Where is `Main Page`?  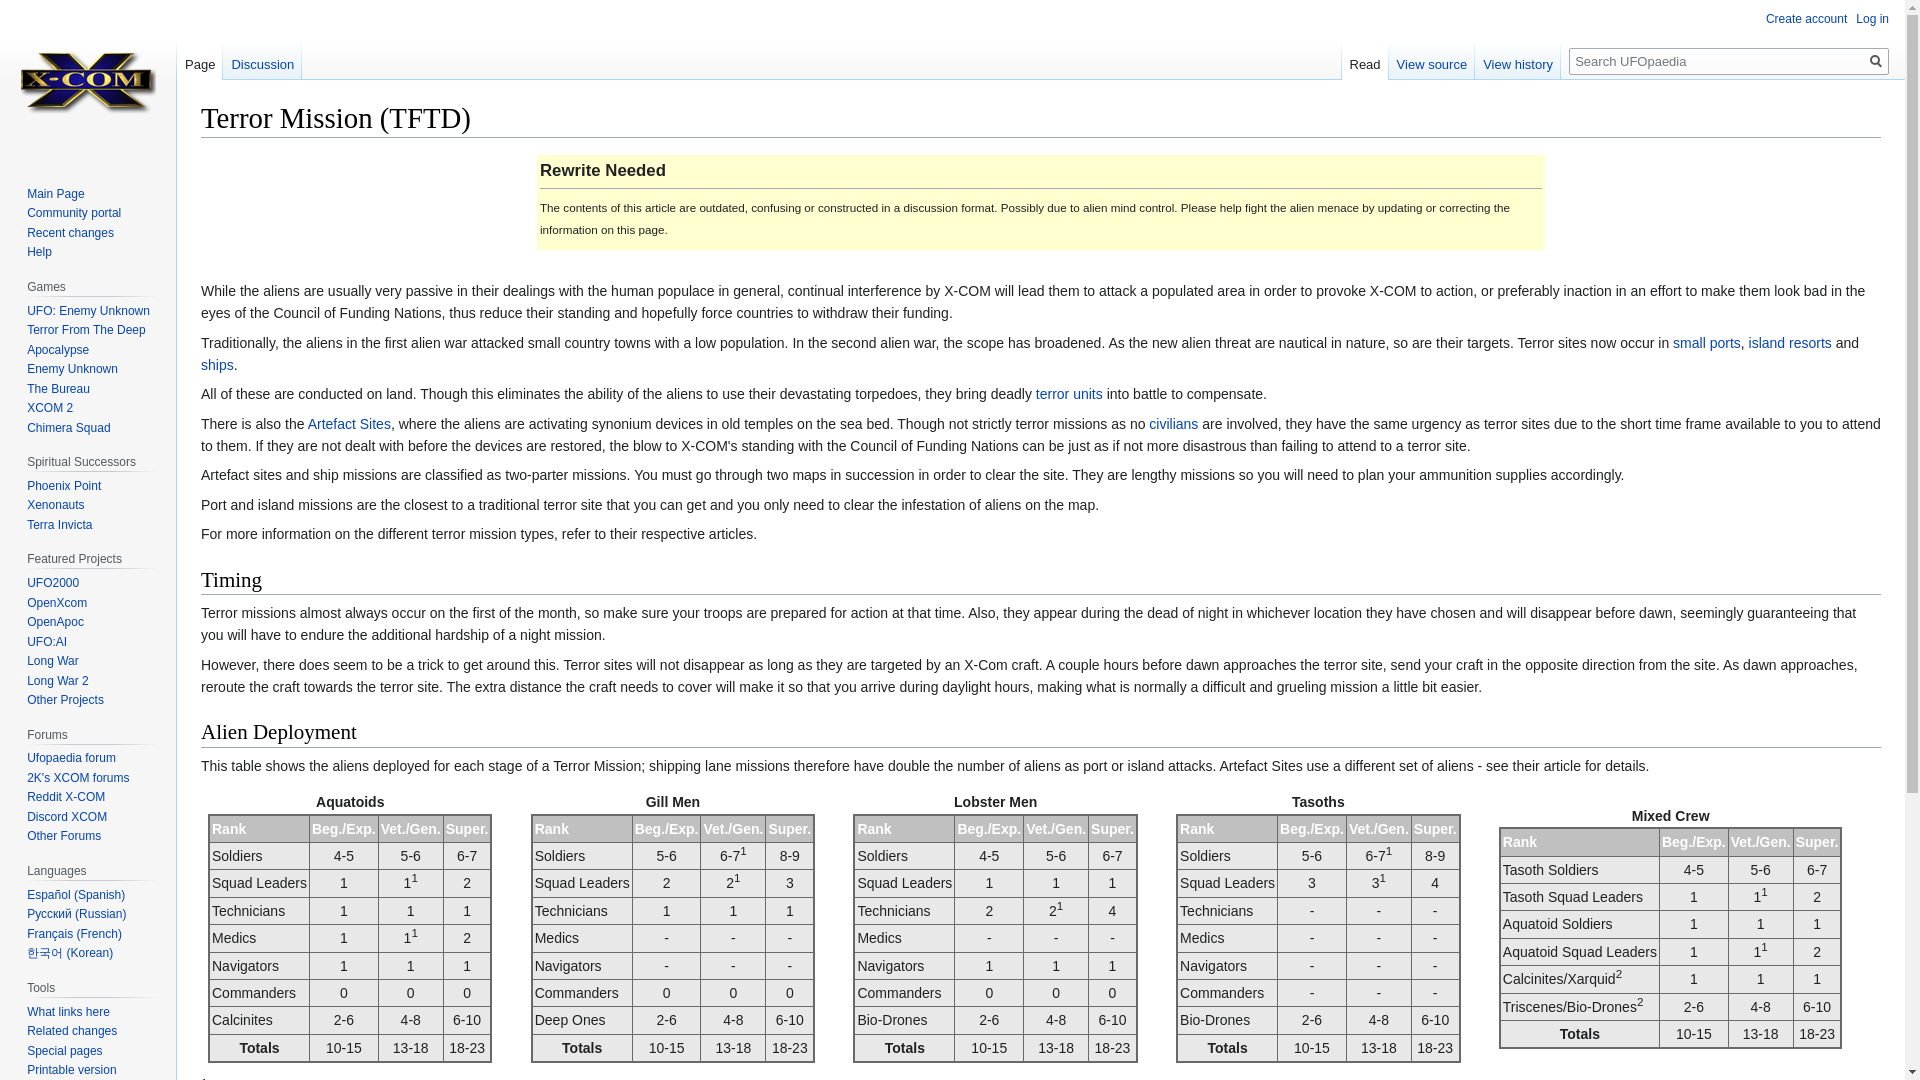 Main Page is located at coordinates (55, 193).